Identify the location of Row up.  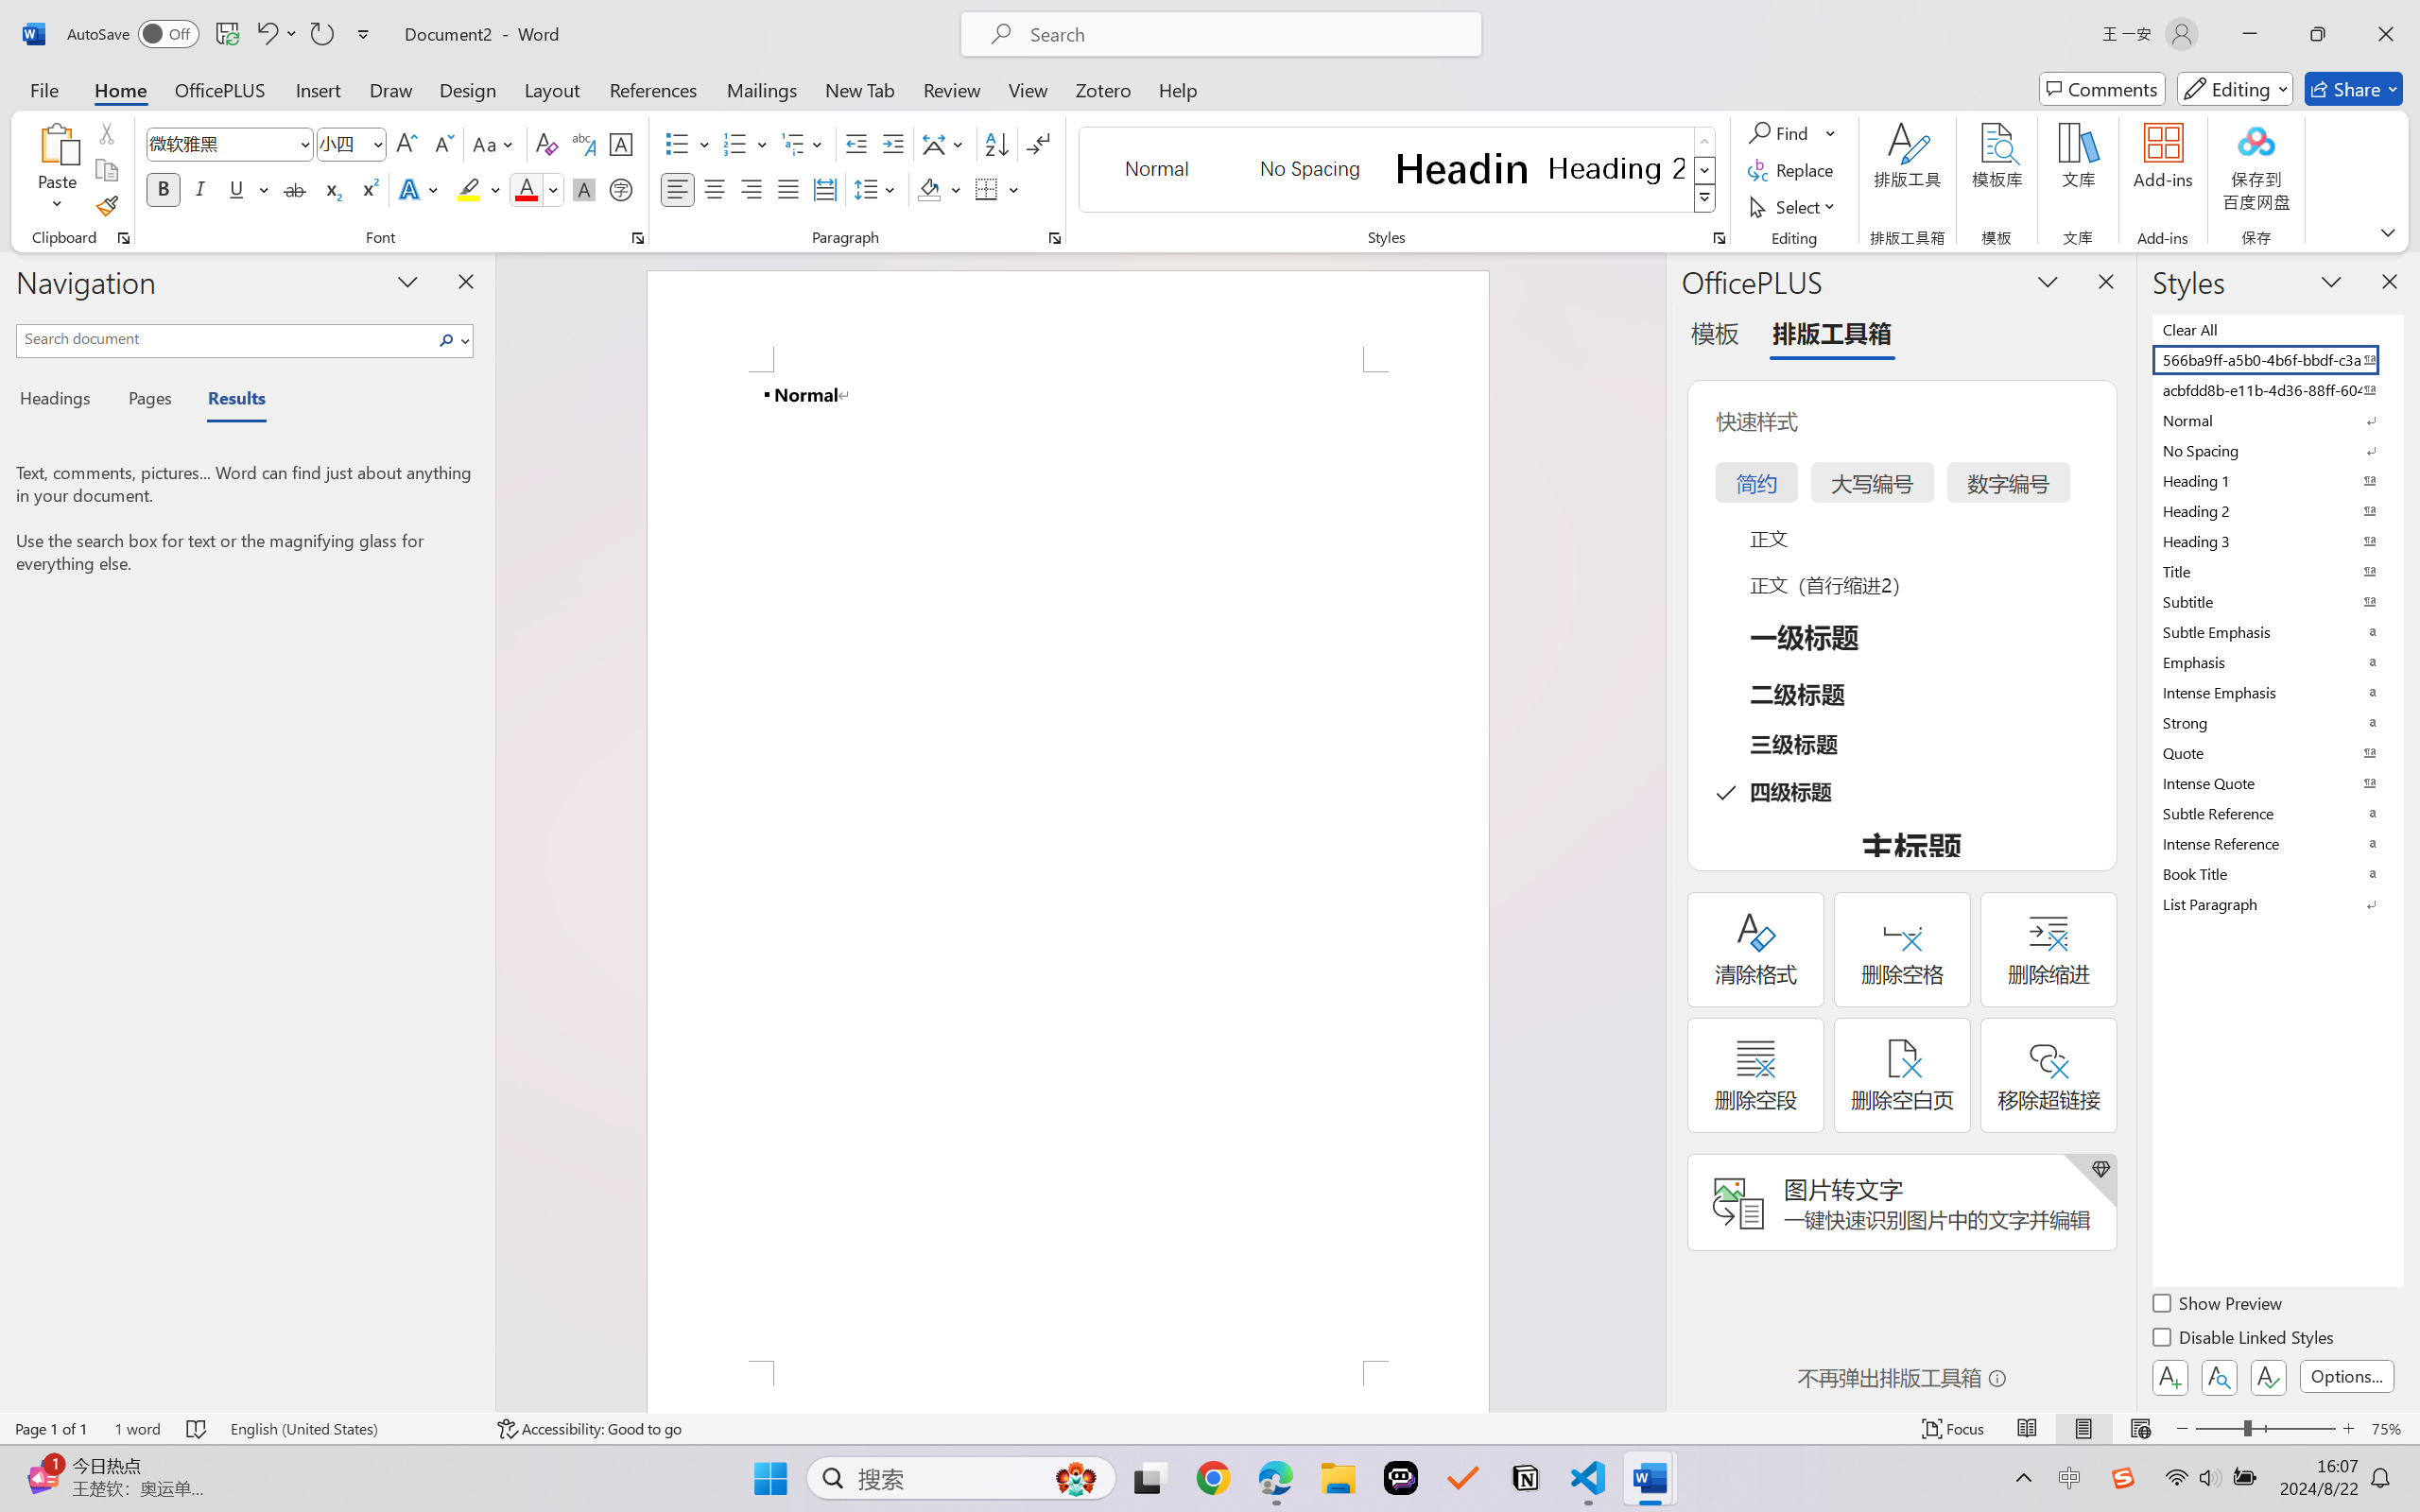
(1705, 142).